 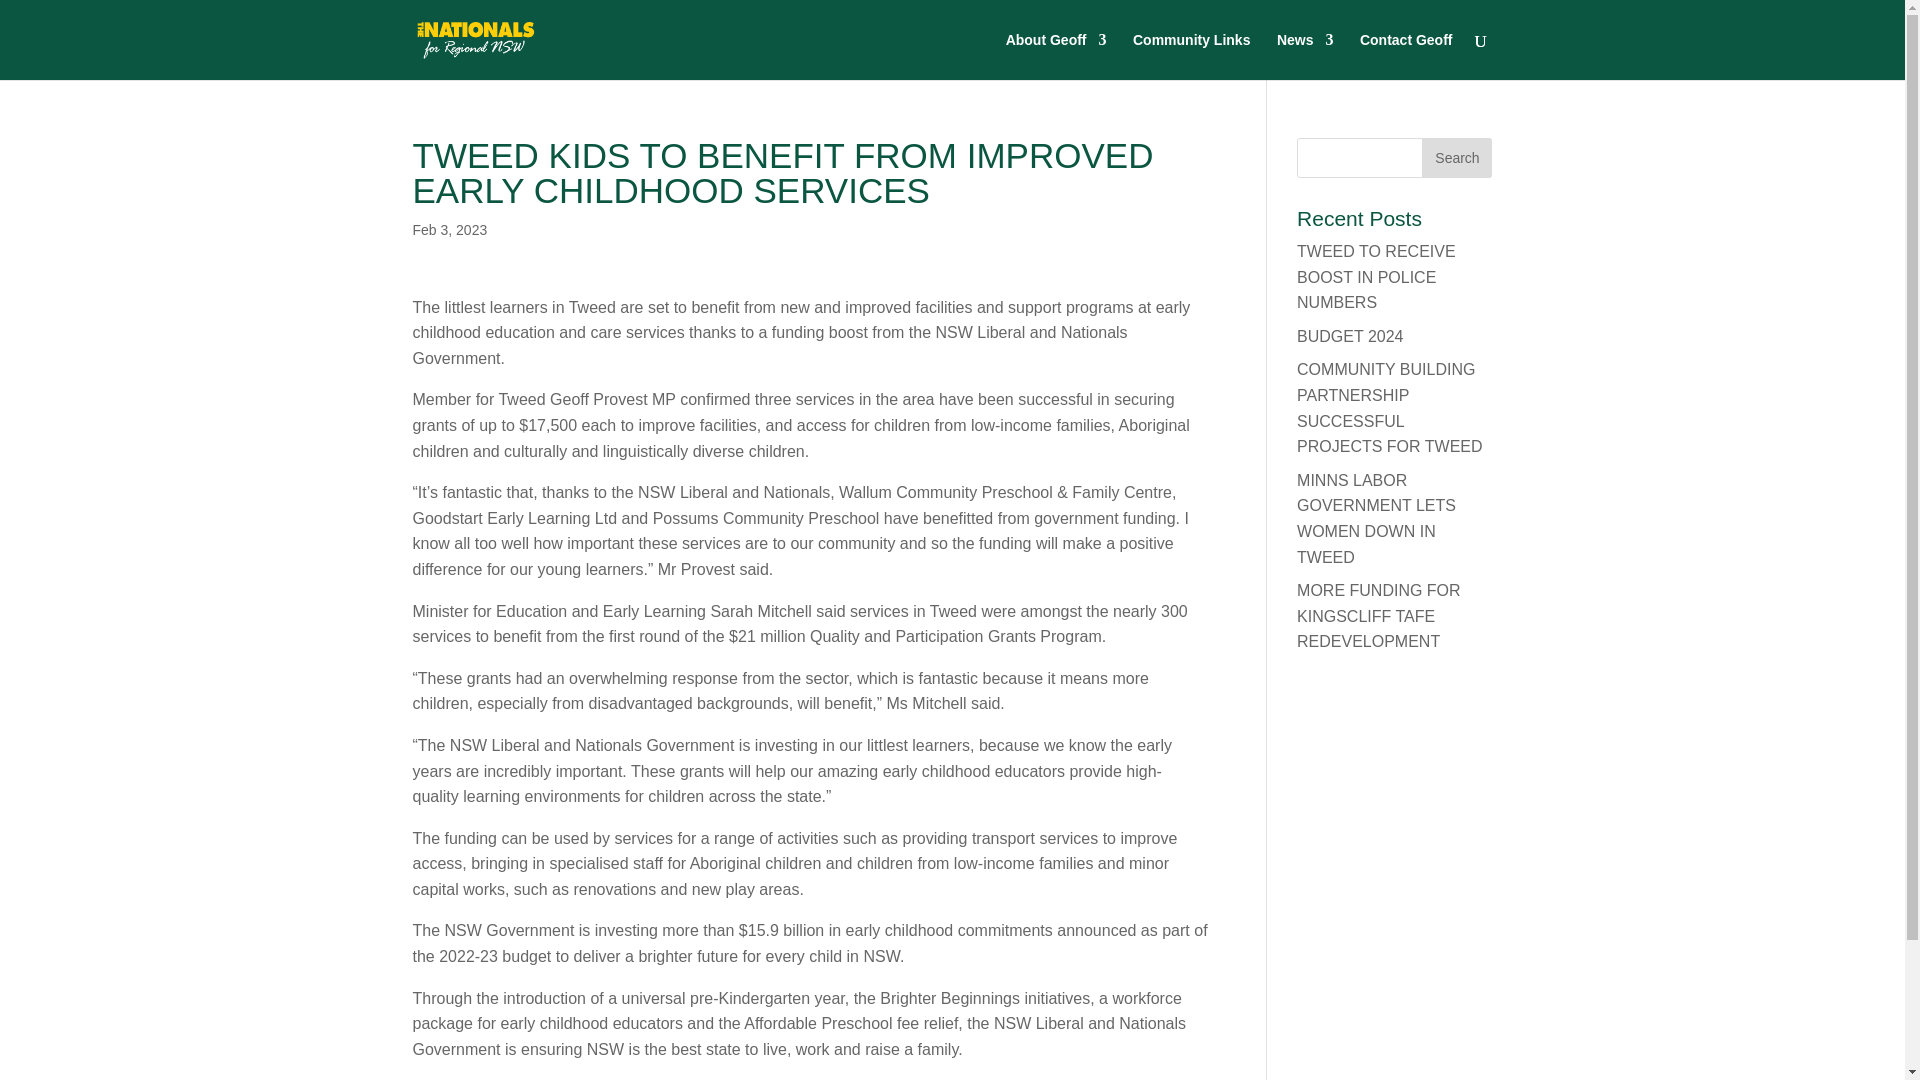 I want to click on COMMUNITY BUILDING PARTNERSHIP SUCCESSFUL PROJECTS FOR TWEED, so click(x=1390, y=407).